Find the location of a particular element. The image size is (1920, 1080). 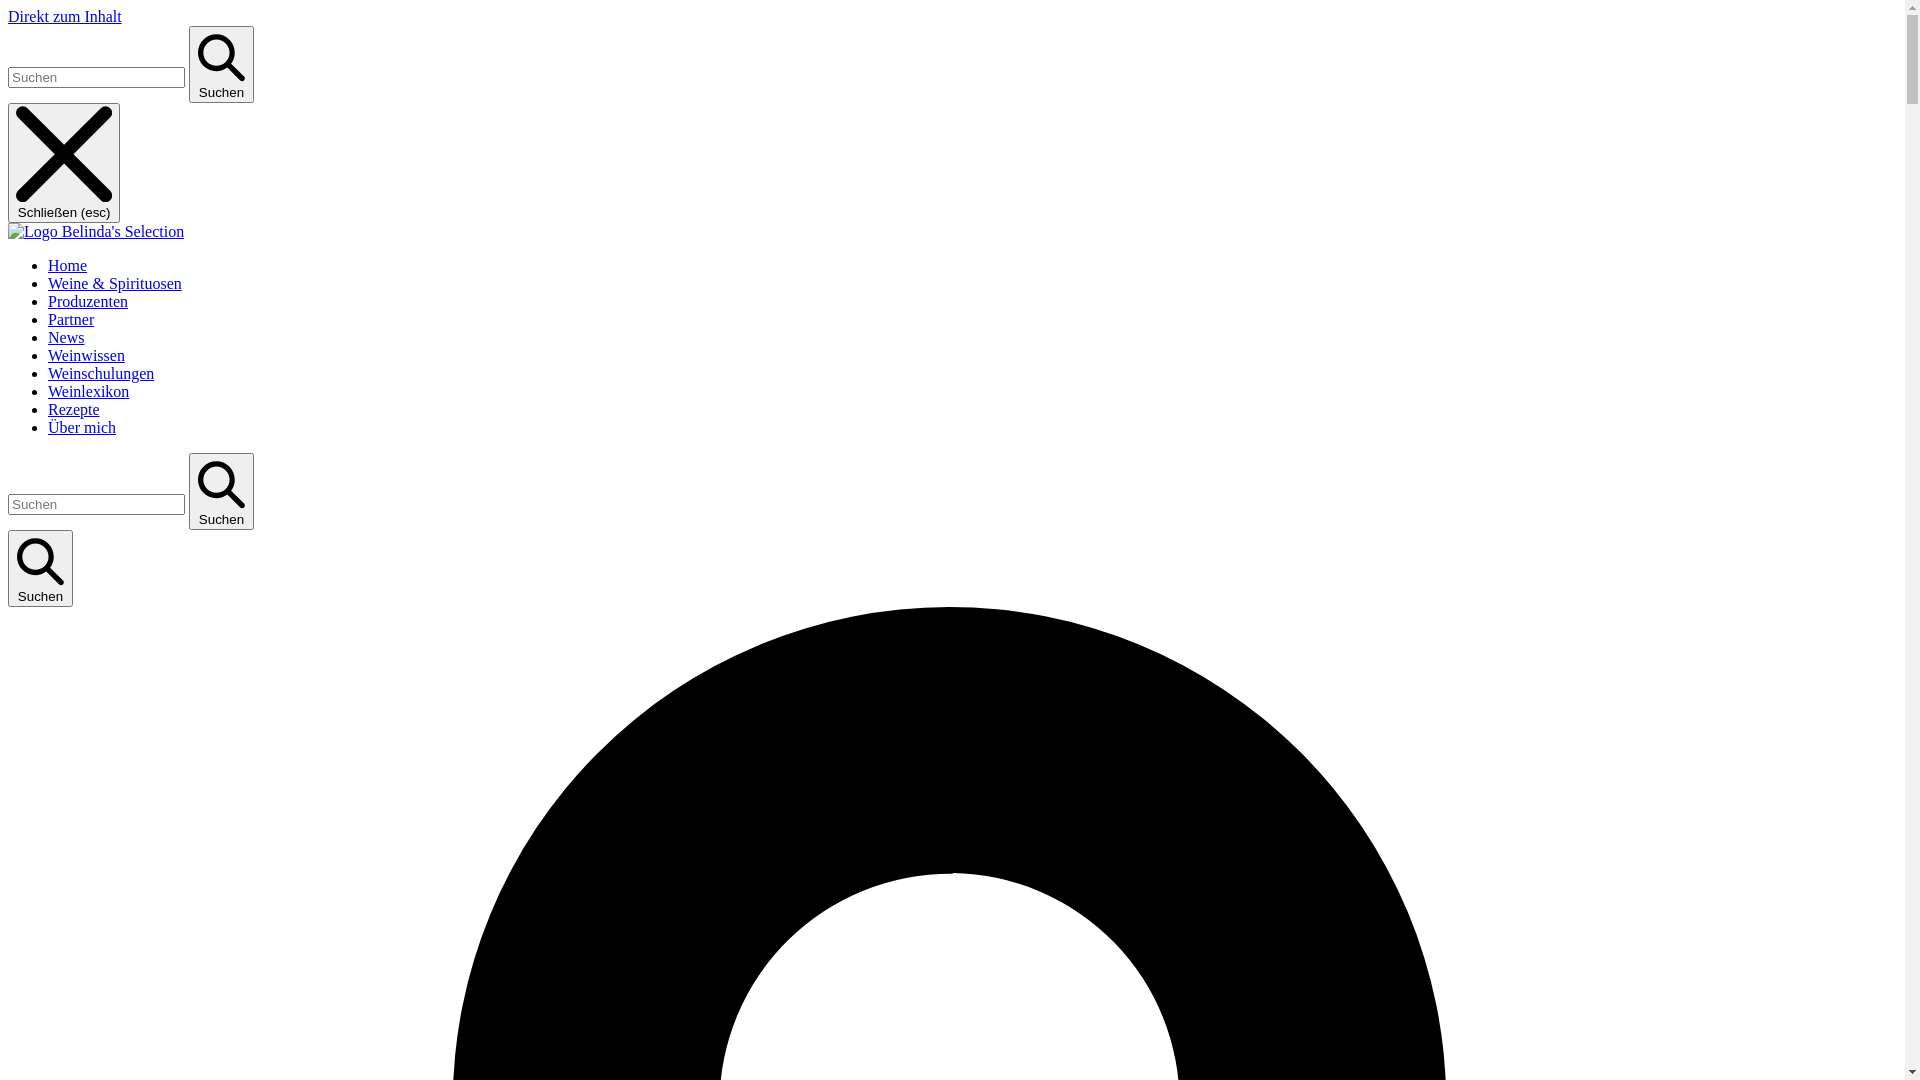

Produzenten is located at coordinates (88, 302).